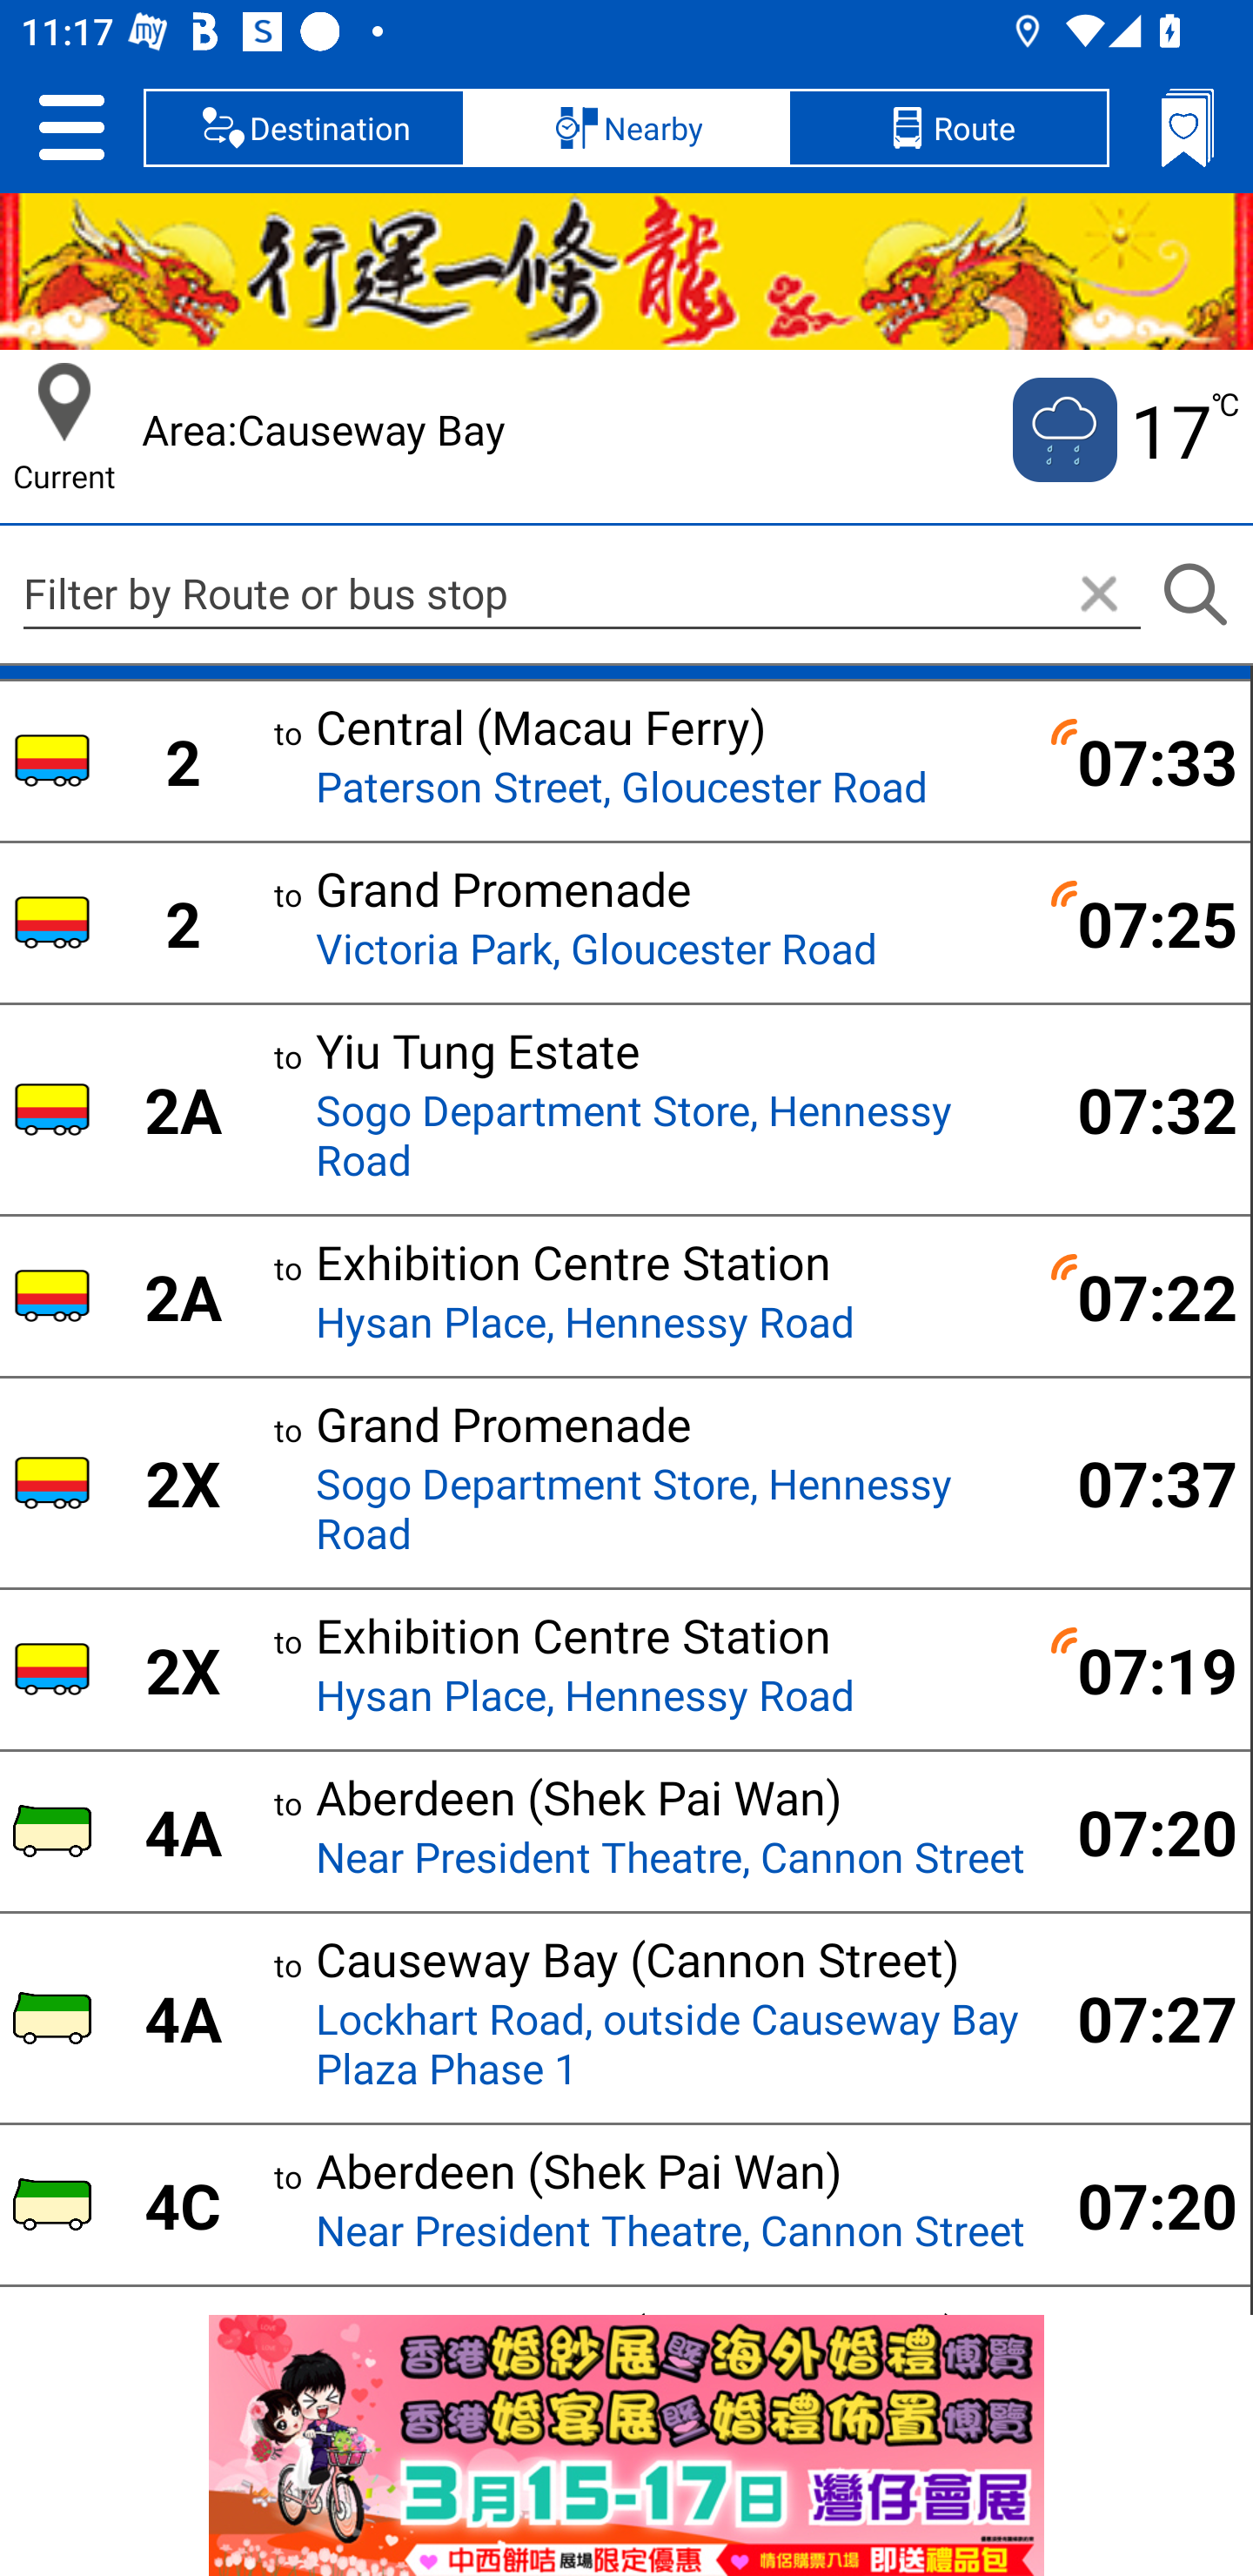 This screenshot has width=1253, height=2576. Describe the element at coordinates (1139, 2205) in the screenshot. I see `07:20` at that location.